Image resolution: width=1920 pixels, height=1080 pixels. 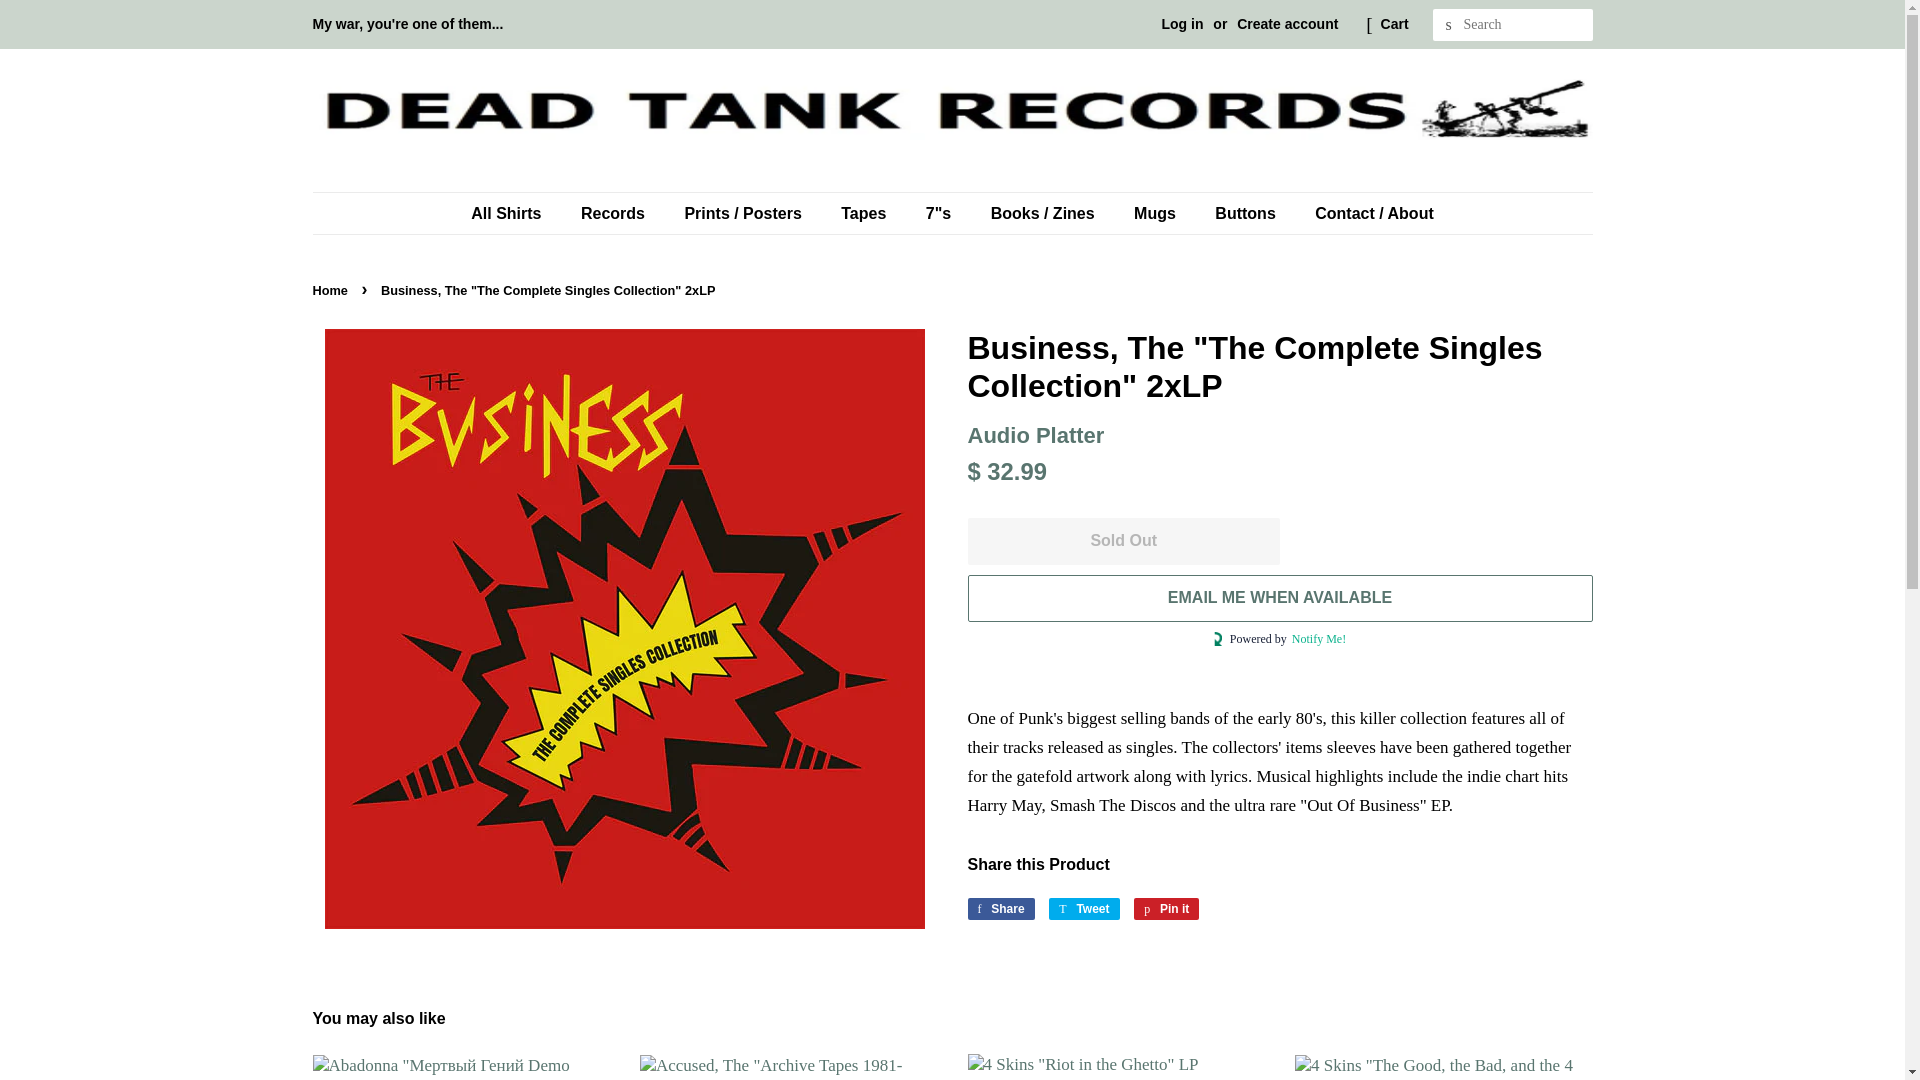 What do you see at coordinates (1000, 908) in the screenshot?
I see `All Shirts` at bounding box center [1000, 908].